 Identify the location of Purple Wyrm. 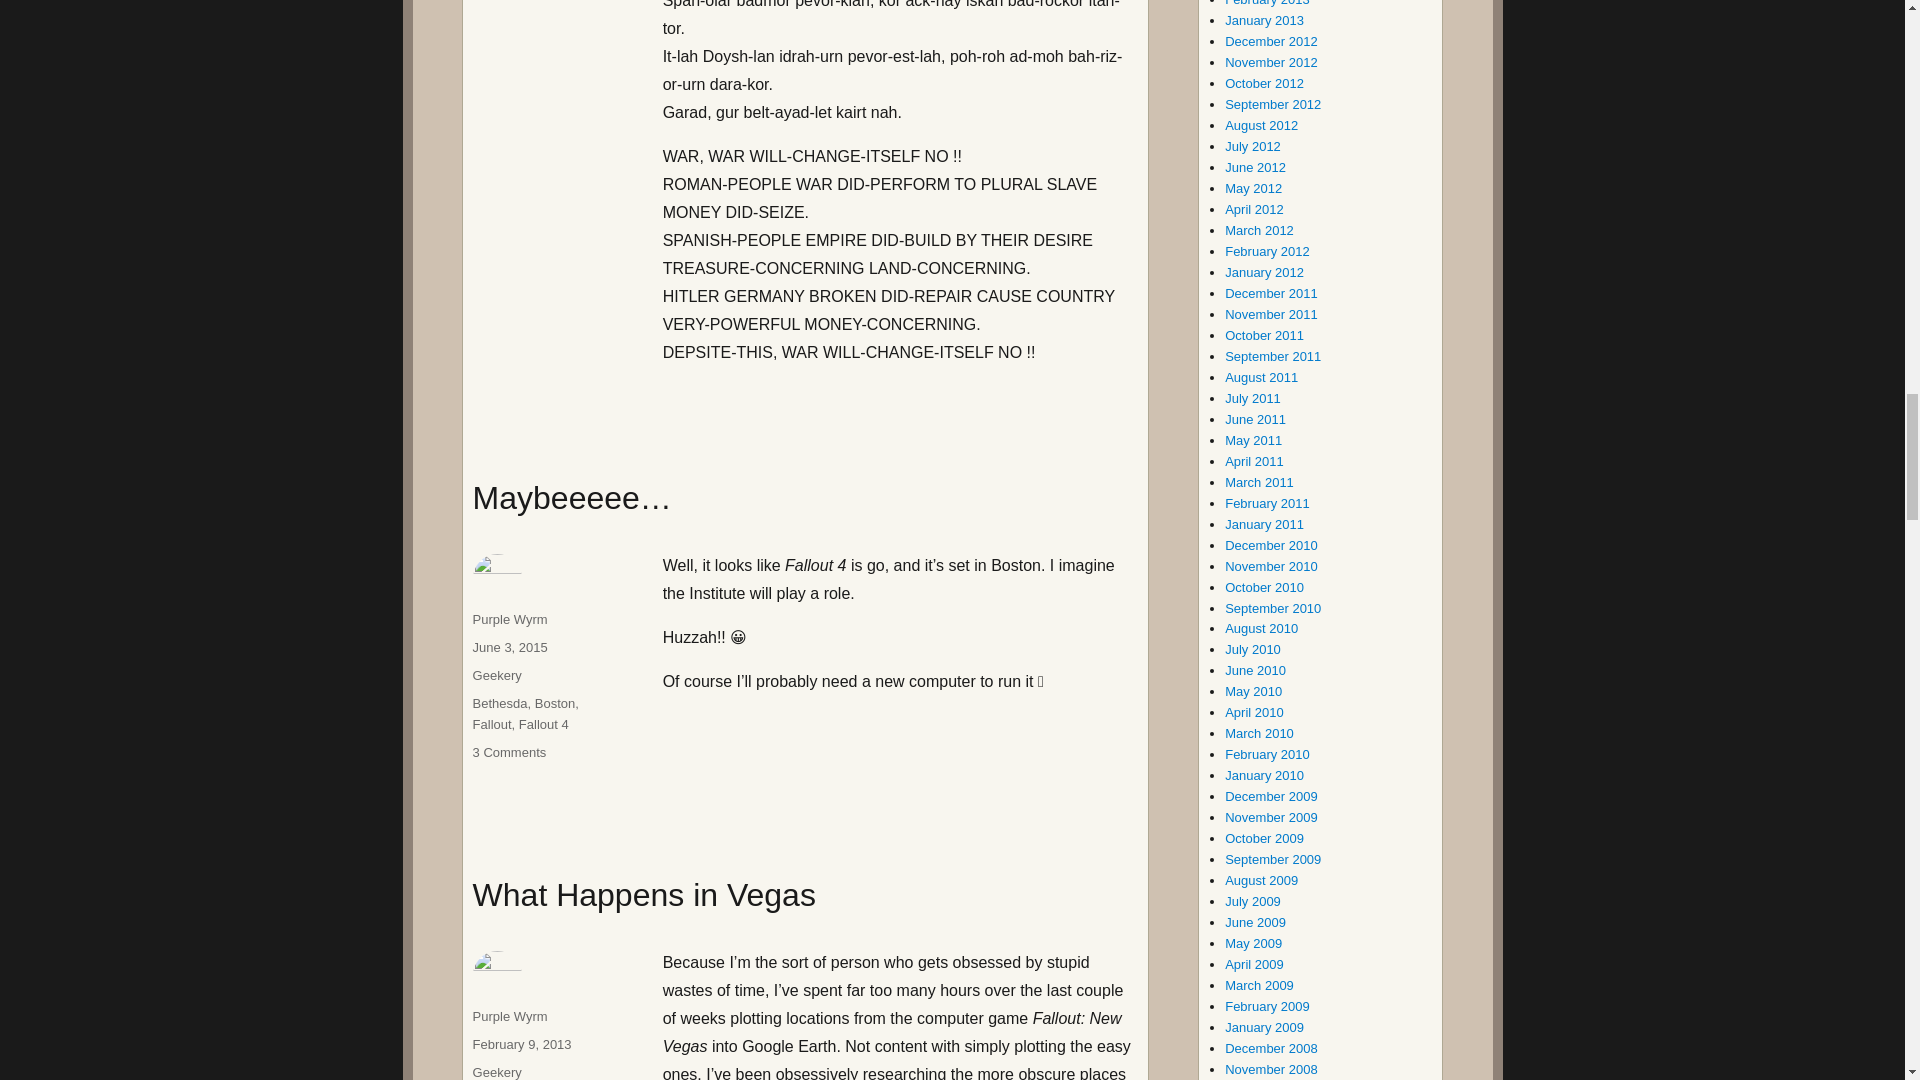
(510, 620).